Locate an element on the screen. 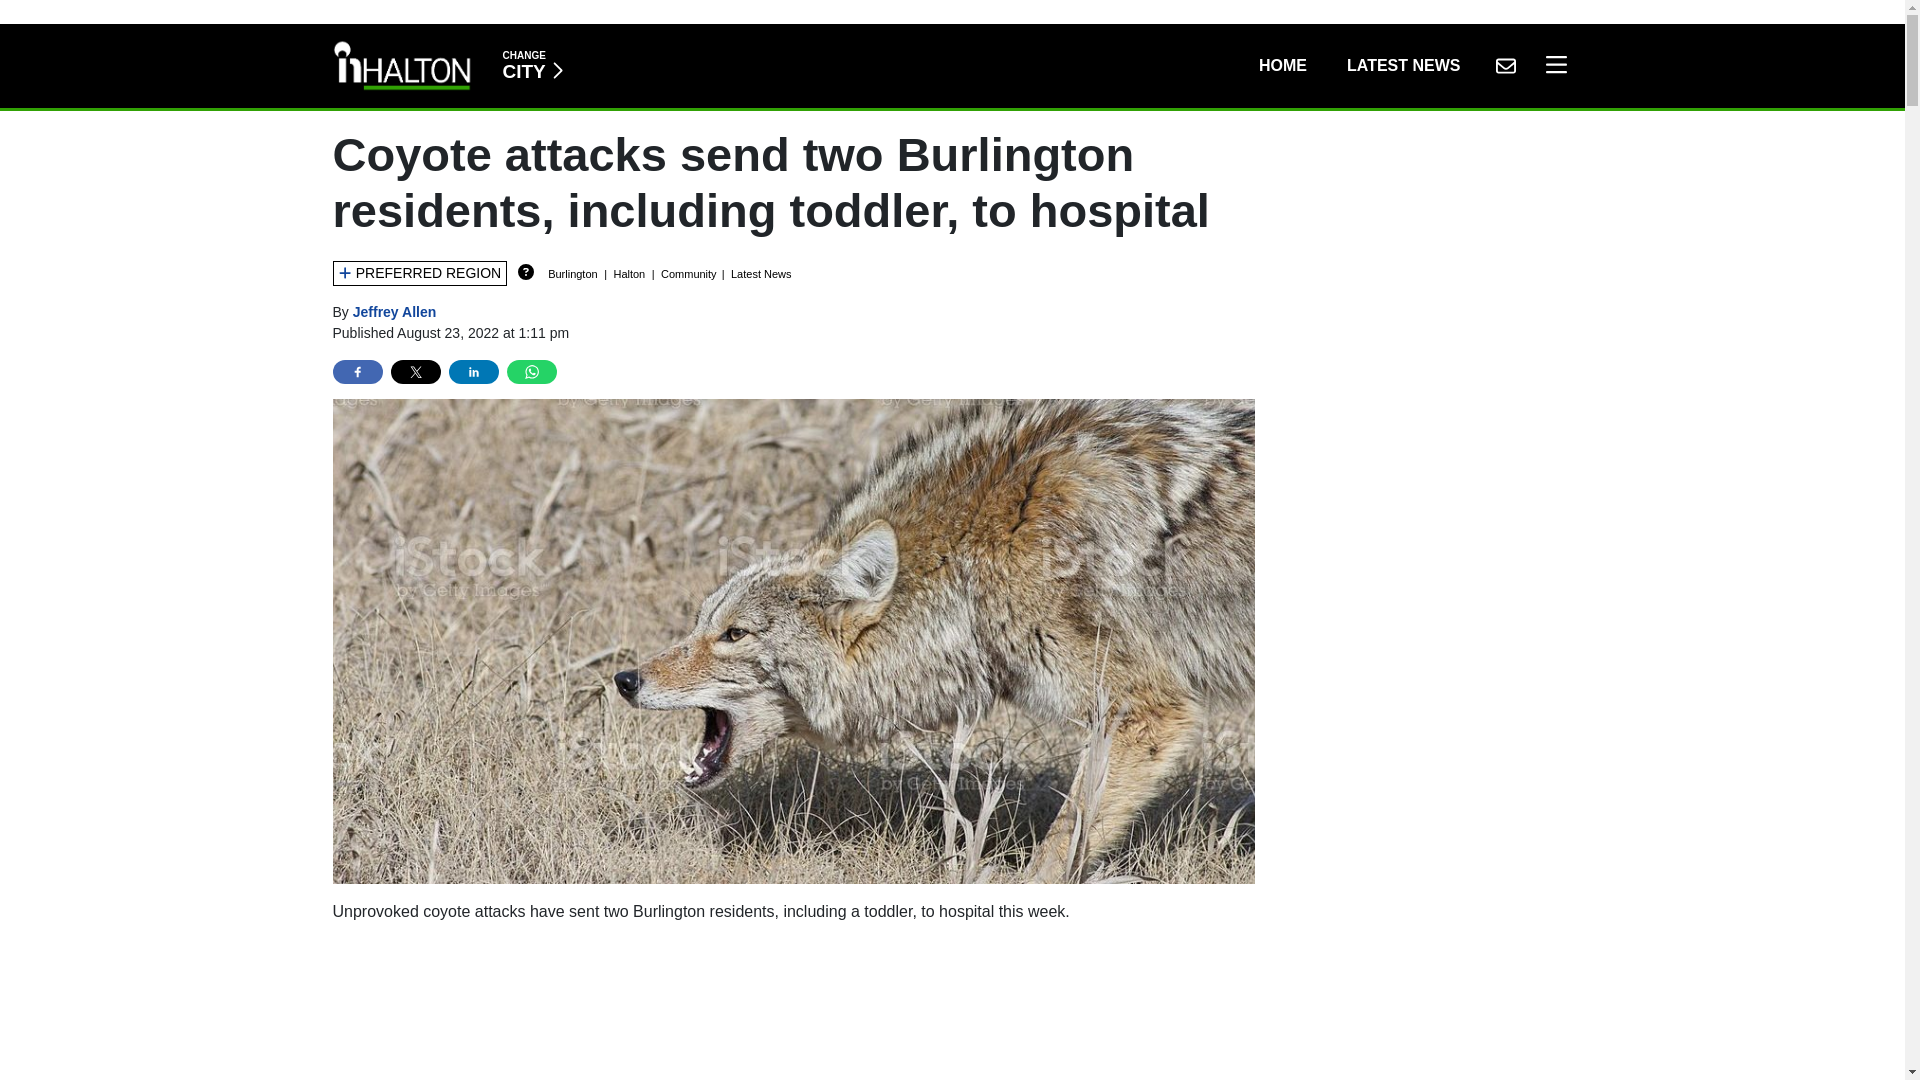 The width and height of the screenshot is (1920, 1080). 3rd party ad content is located at coordinates (1282, 66).